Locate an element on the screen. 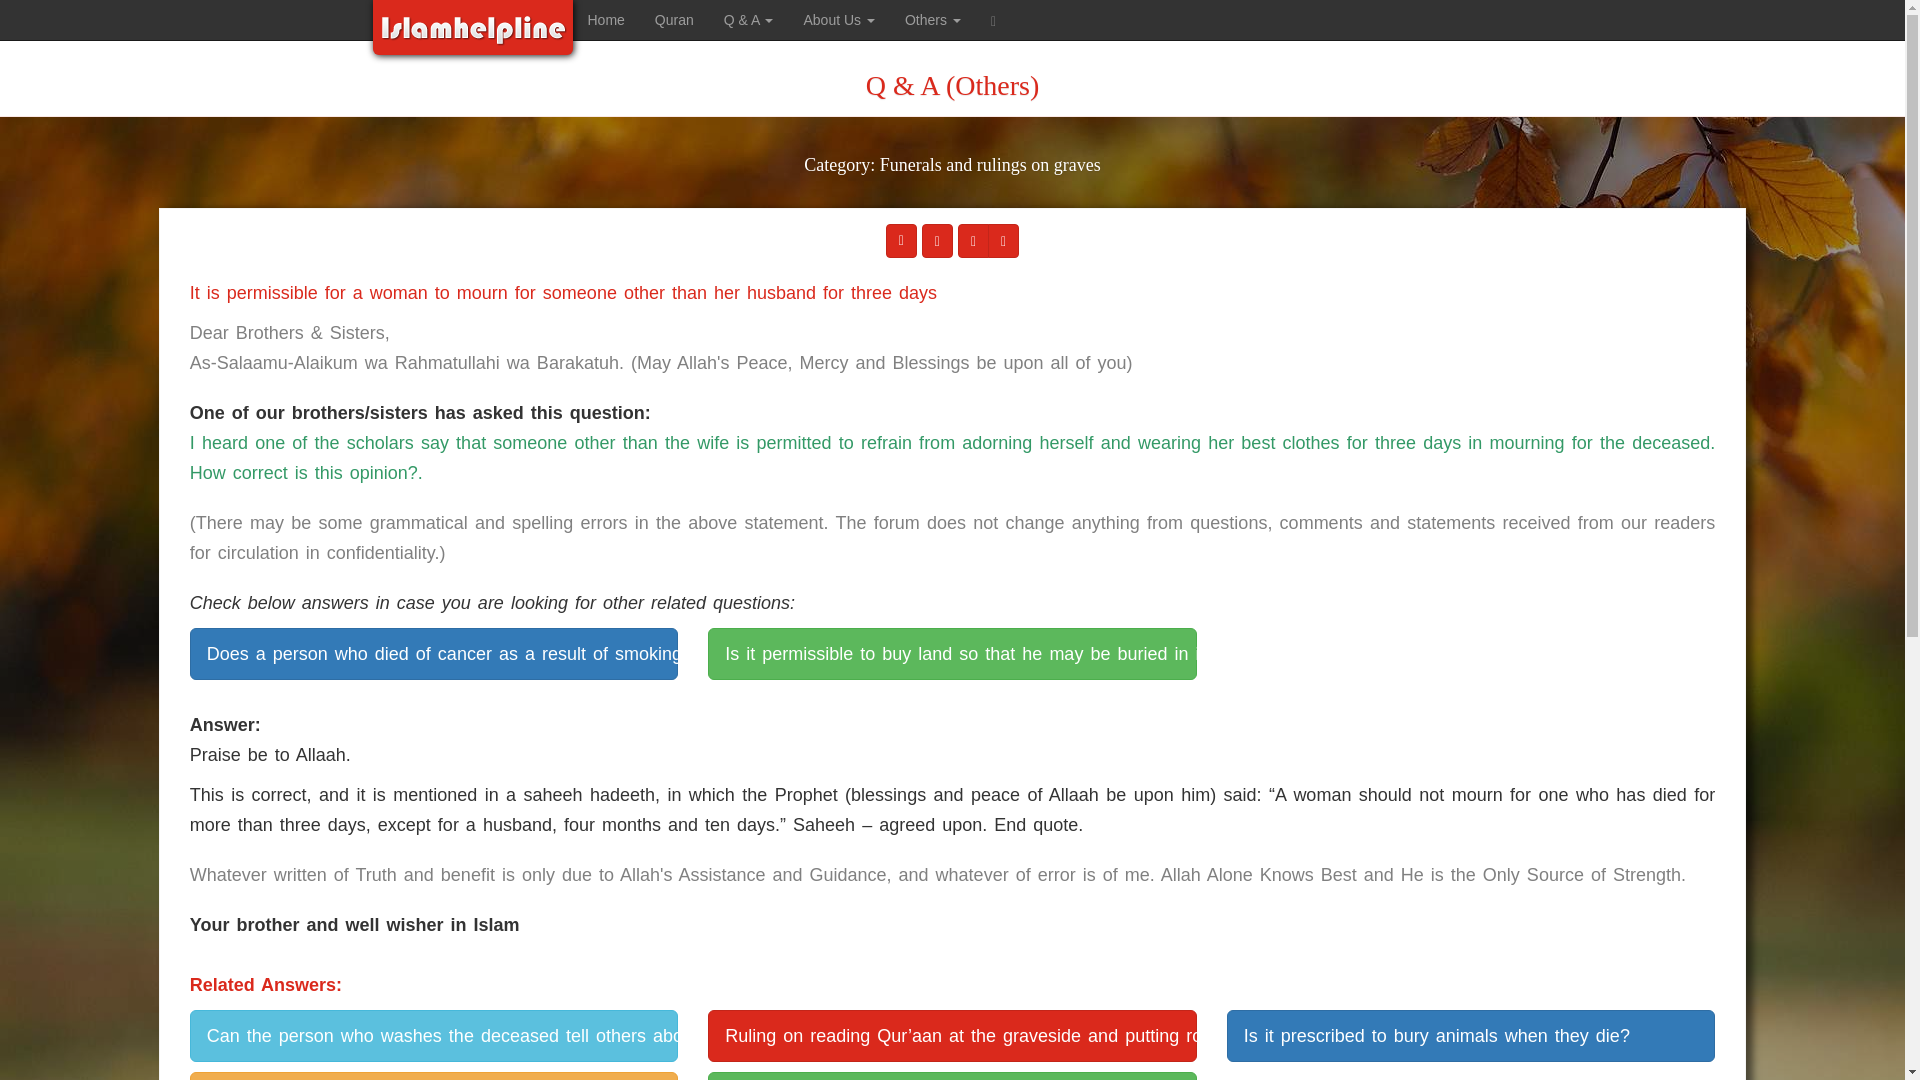 The image size is (1920, 1080). Others is located at coordinates (932, 20).